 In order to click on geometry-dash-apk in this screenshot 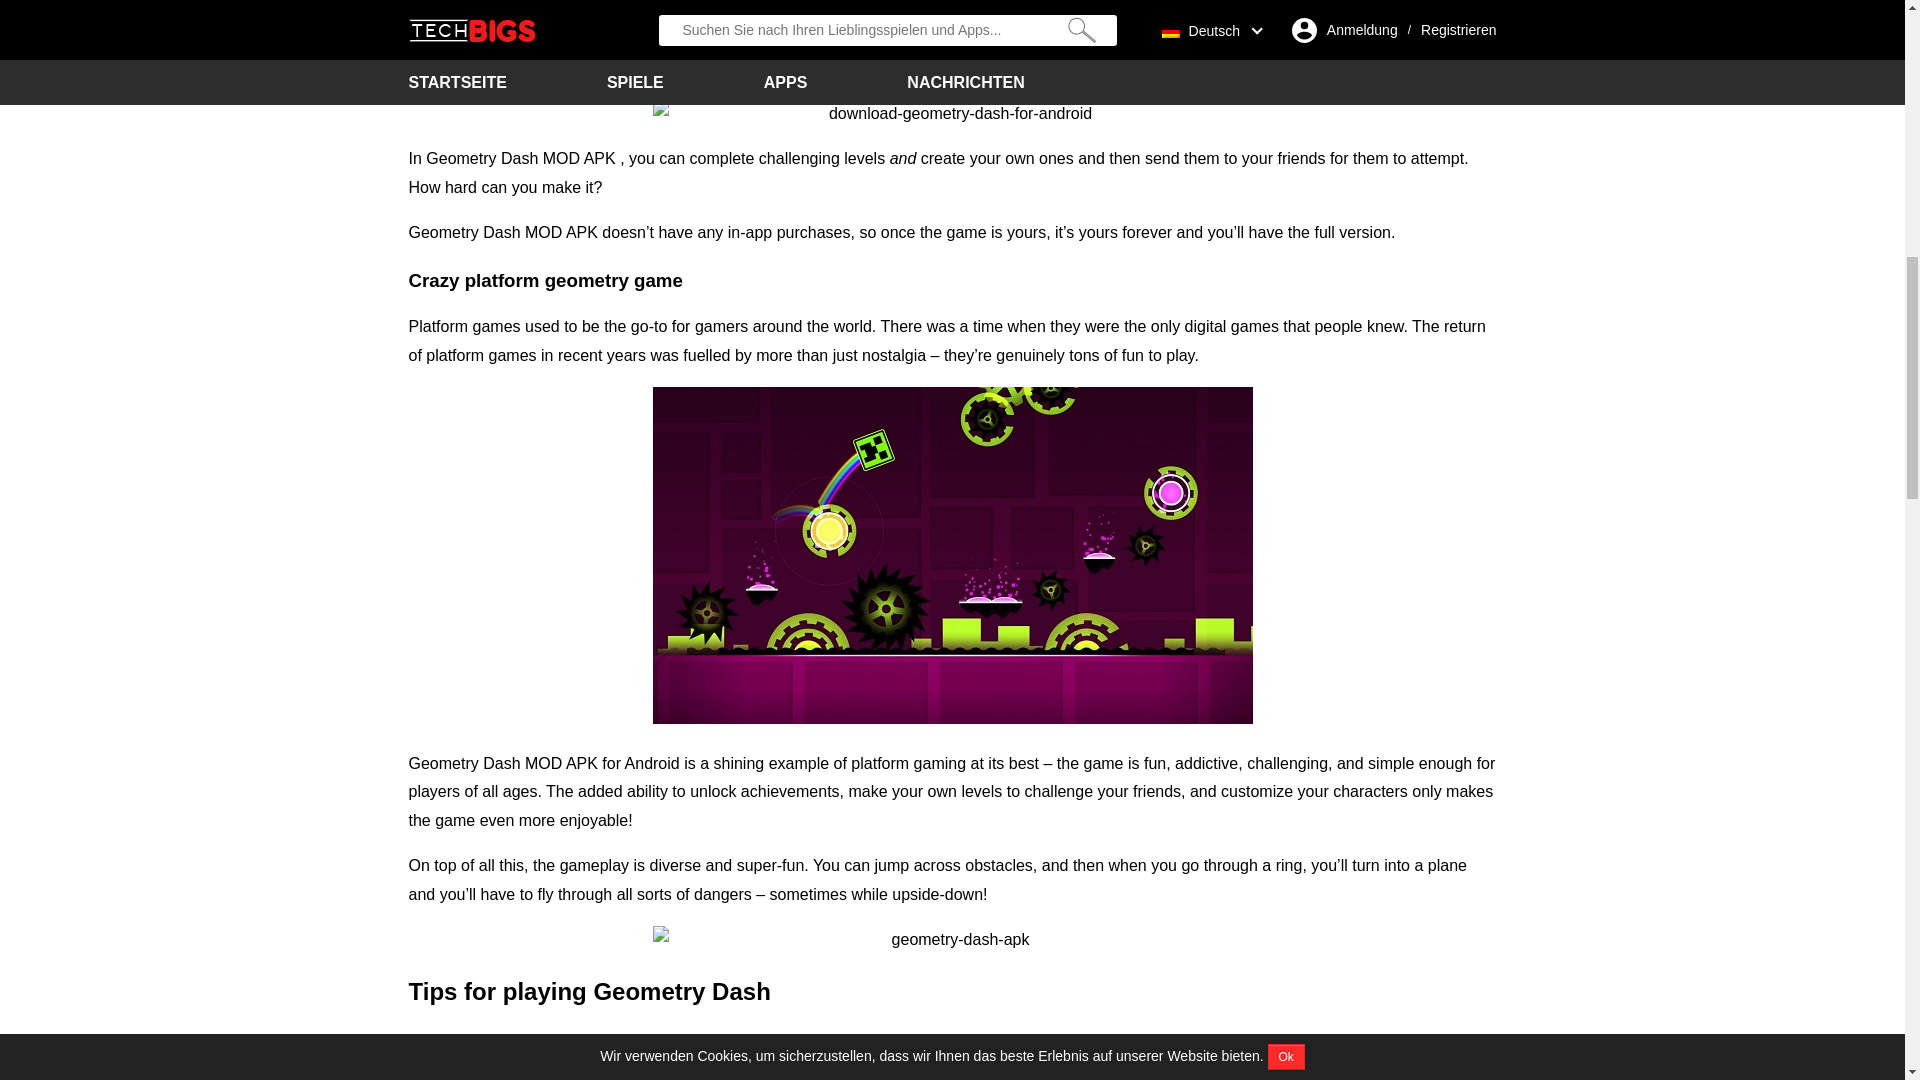, I will do `click(952, 940)`.